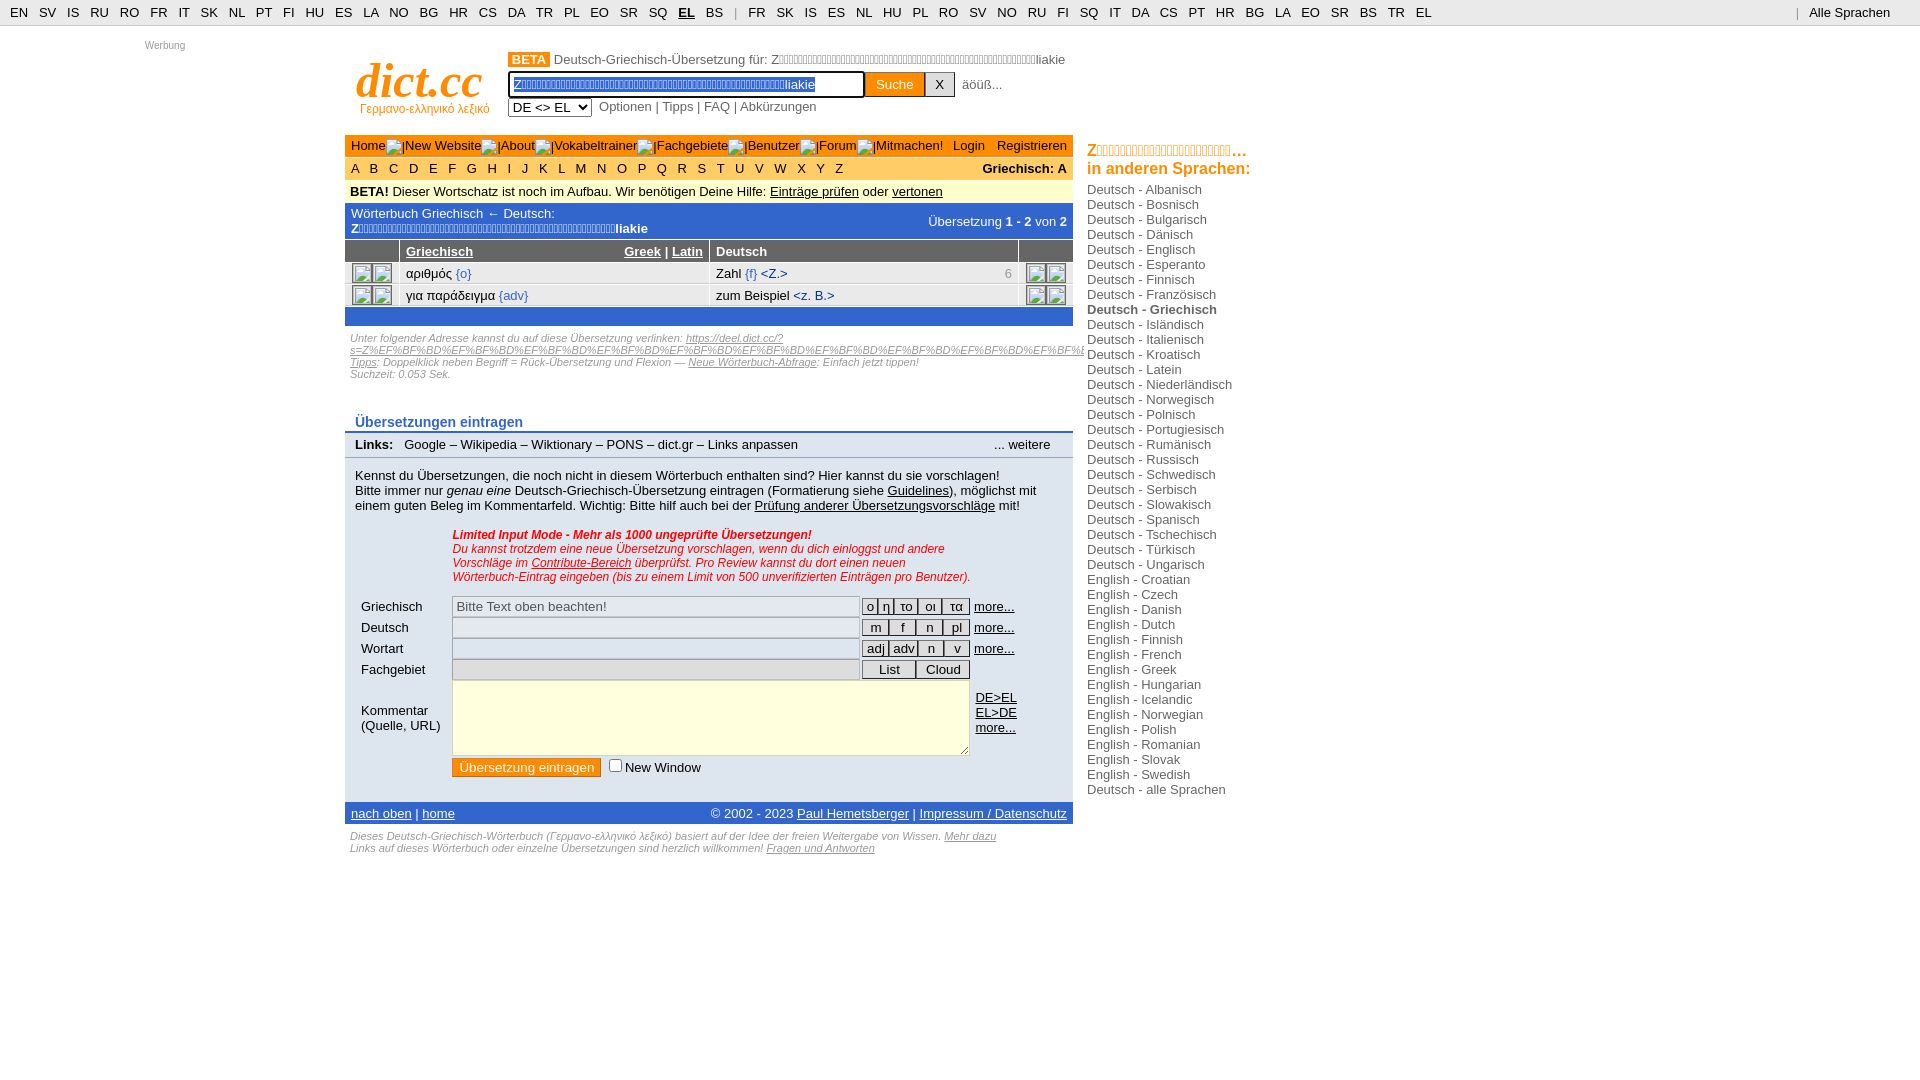 Image resolution: width=1920 pixels, height=1080 pixels. What do you see at coordinates (1156, 430) in the screenshot?
I see `Deutsch - Portugiesisch` at bounding box center [1156, 430].